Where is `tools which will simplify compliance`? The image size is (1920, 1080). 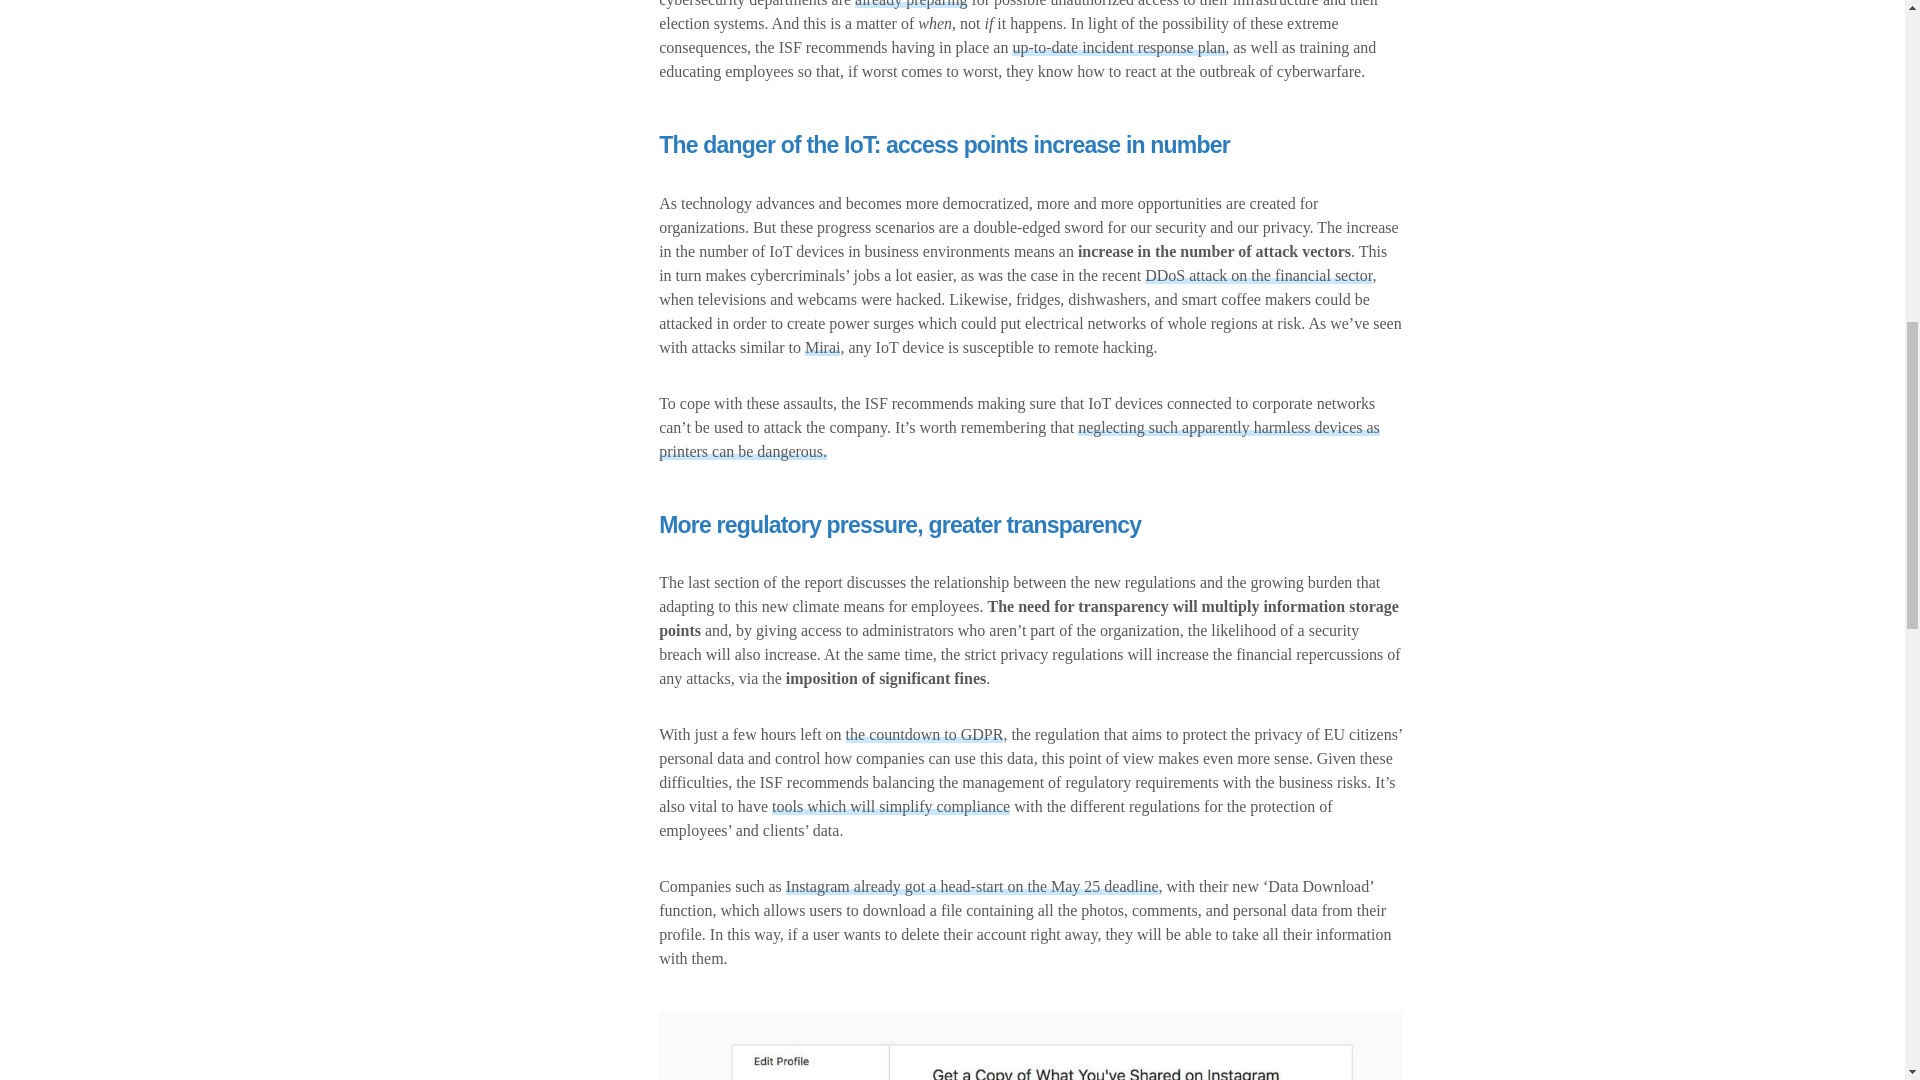 tools which will simplify compliance is located at coordinates (890, 806).